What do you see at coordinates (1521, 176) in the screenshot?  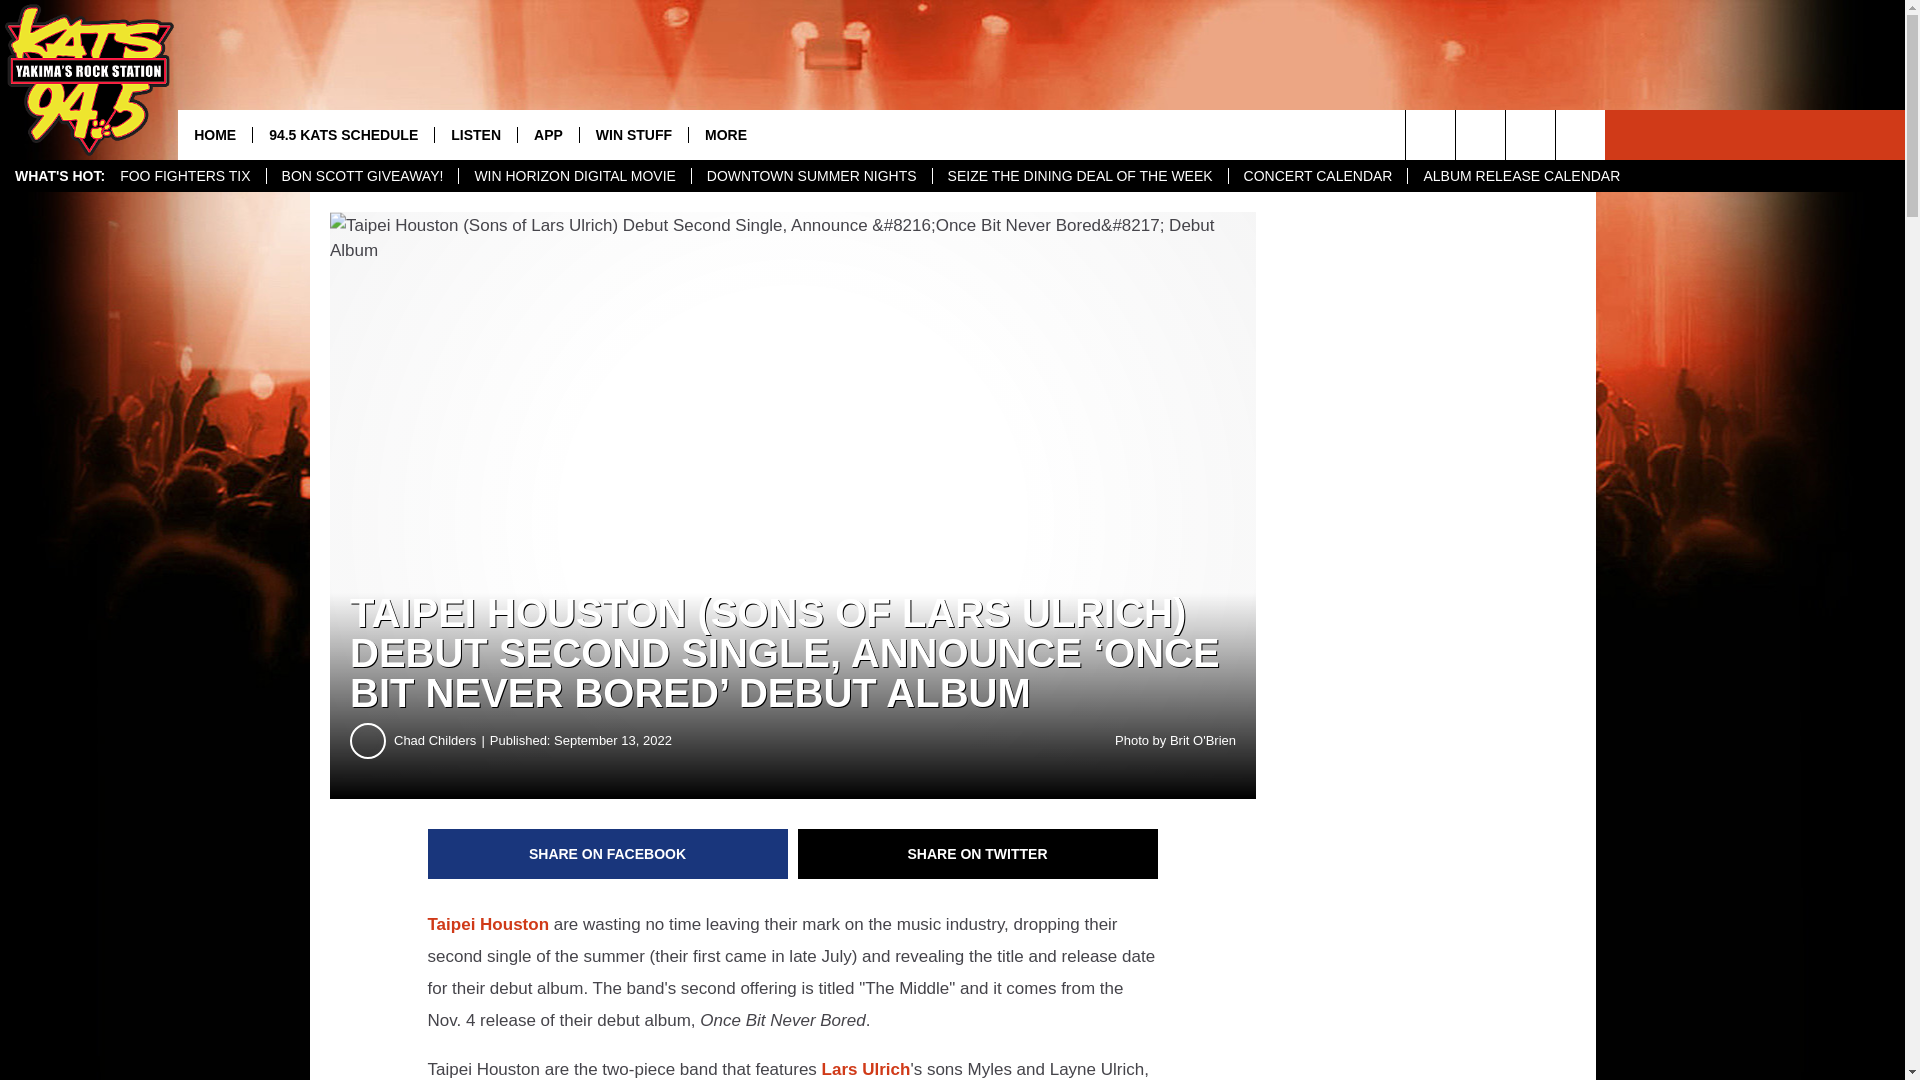 I see `ALBUM RELEASE CALENDAR` at bounding box center [1521, 176].